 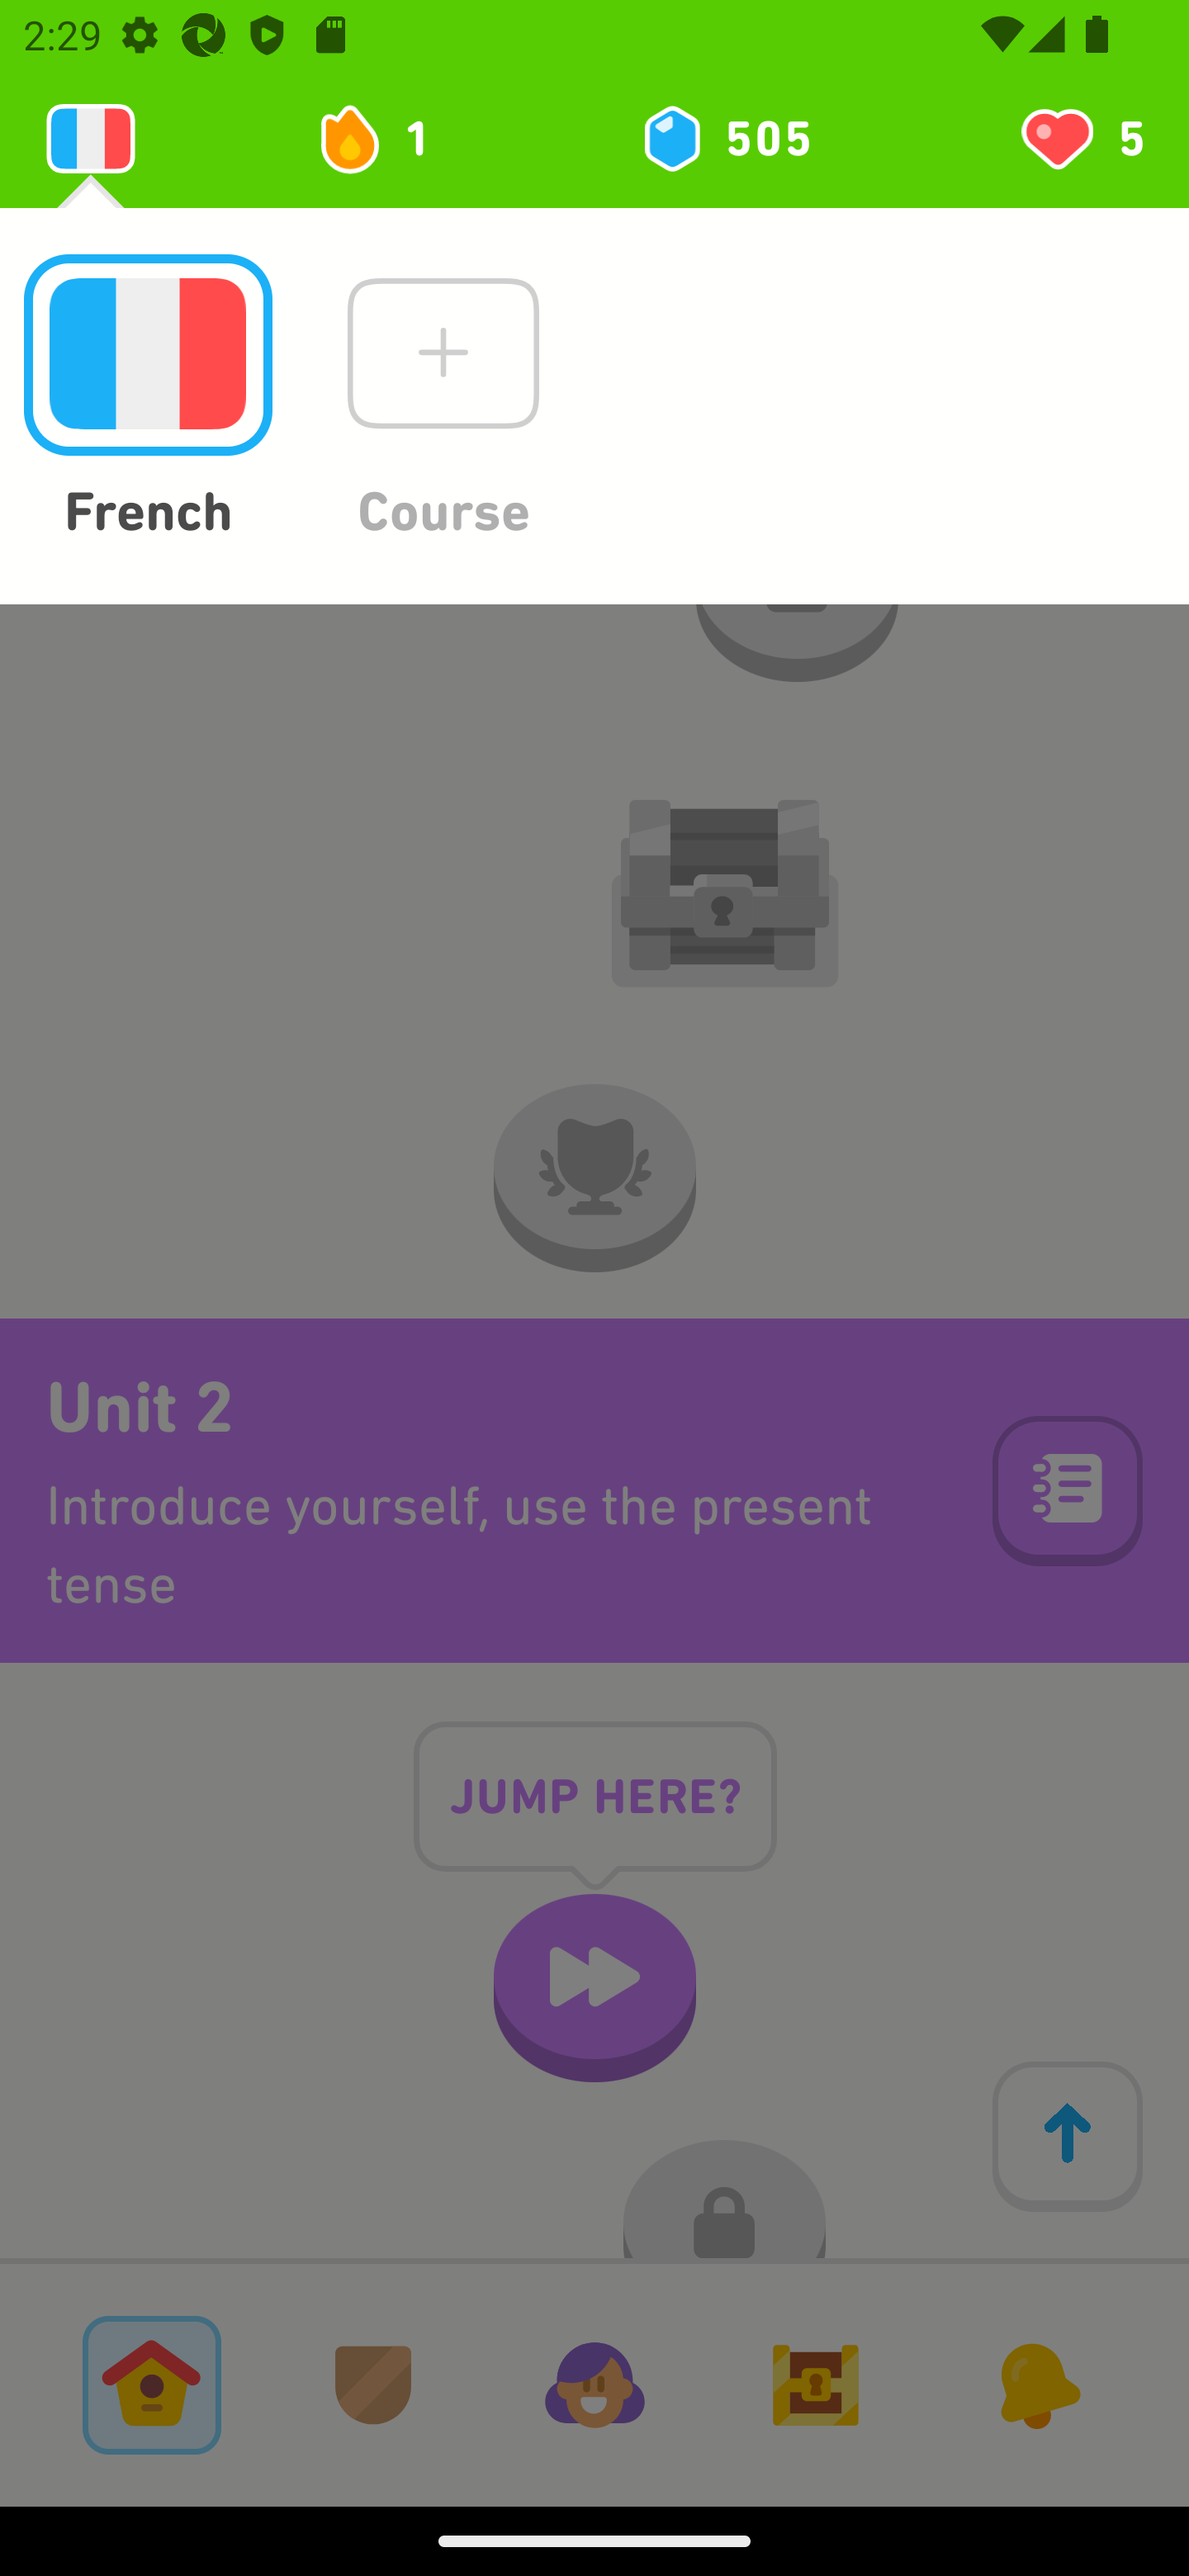 What do you see at coordinates (91, 139) in the screenshot?
I see `Learning 2131888976` at bounding box center [91, 139].